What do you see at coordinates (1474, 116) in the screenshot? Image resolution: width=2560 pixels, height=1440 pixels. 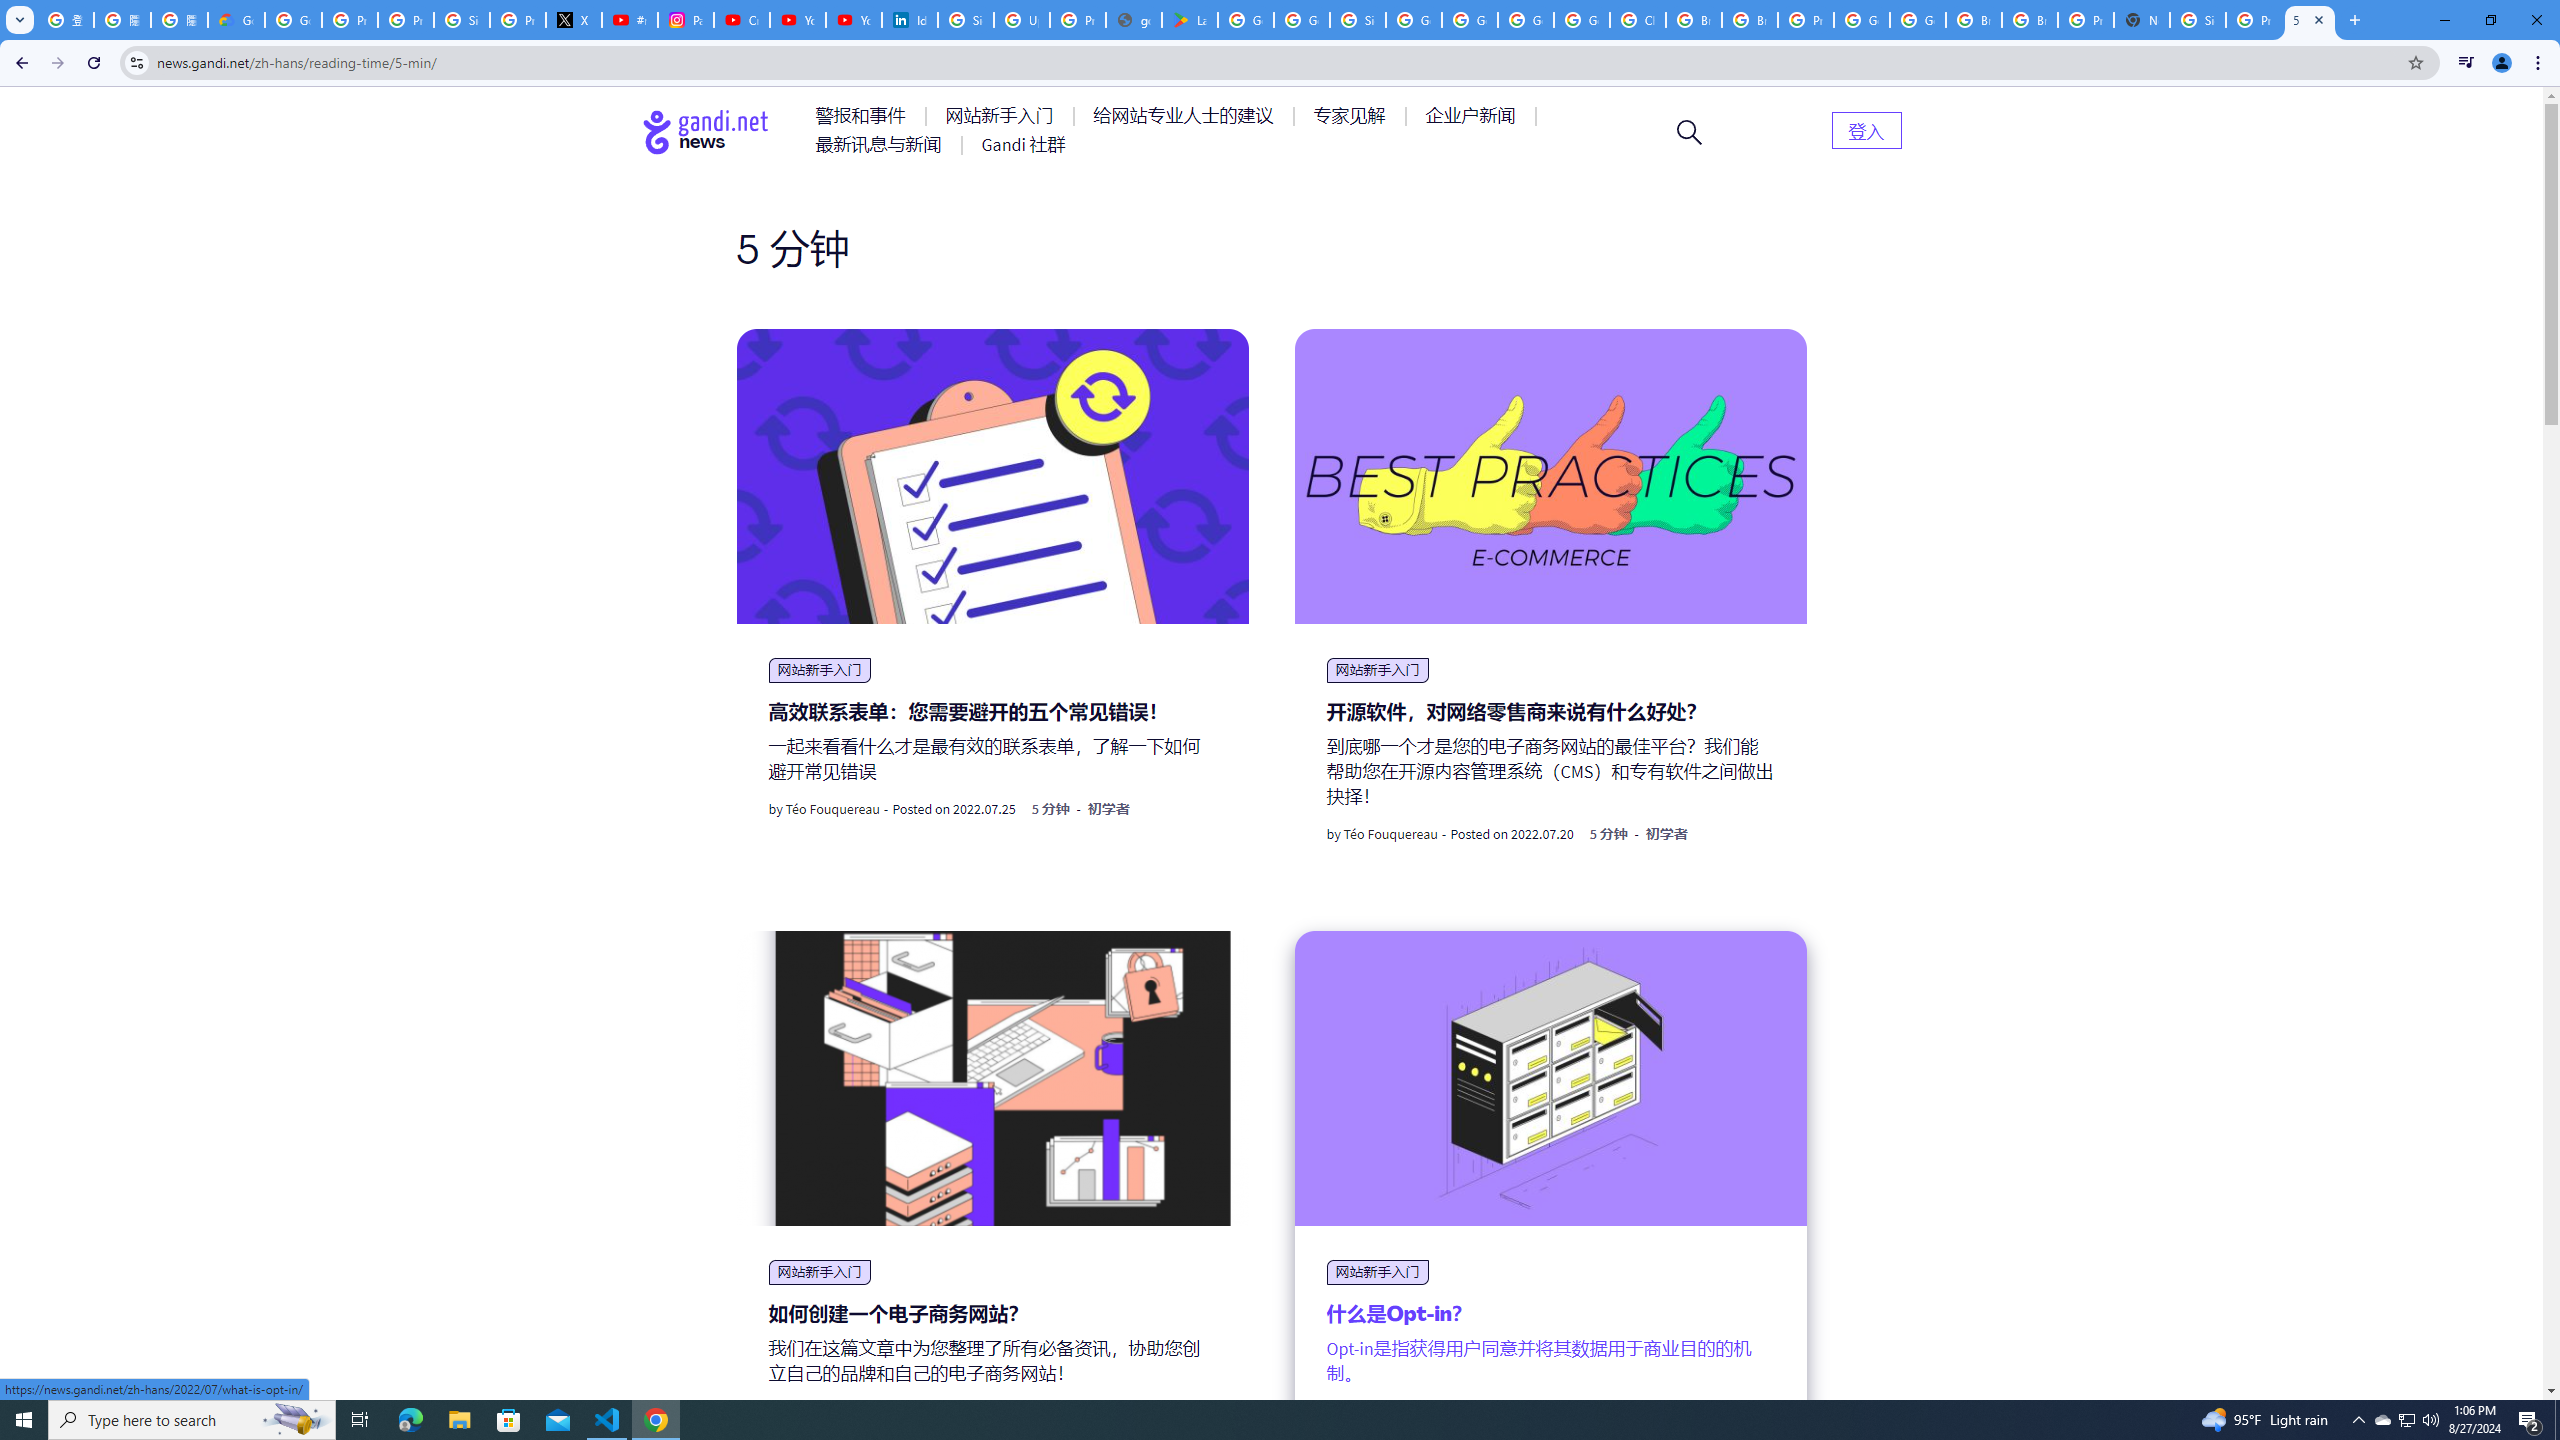 I see `AutomationID: menu-item-77765` at bounding box center [1474, 116].